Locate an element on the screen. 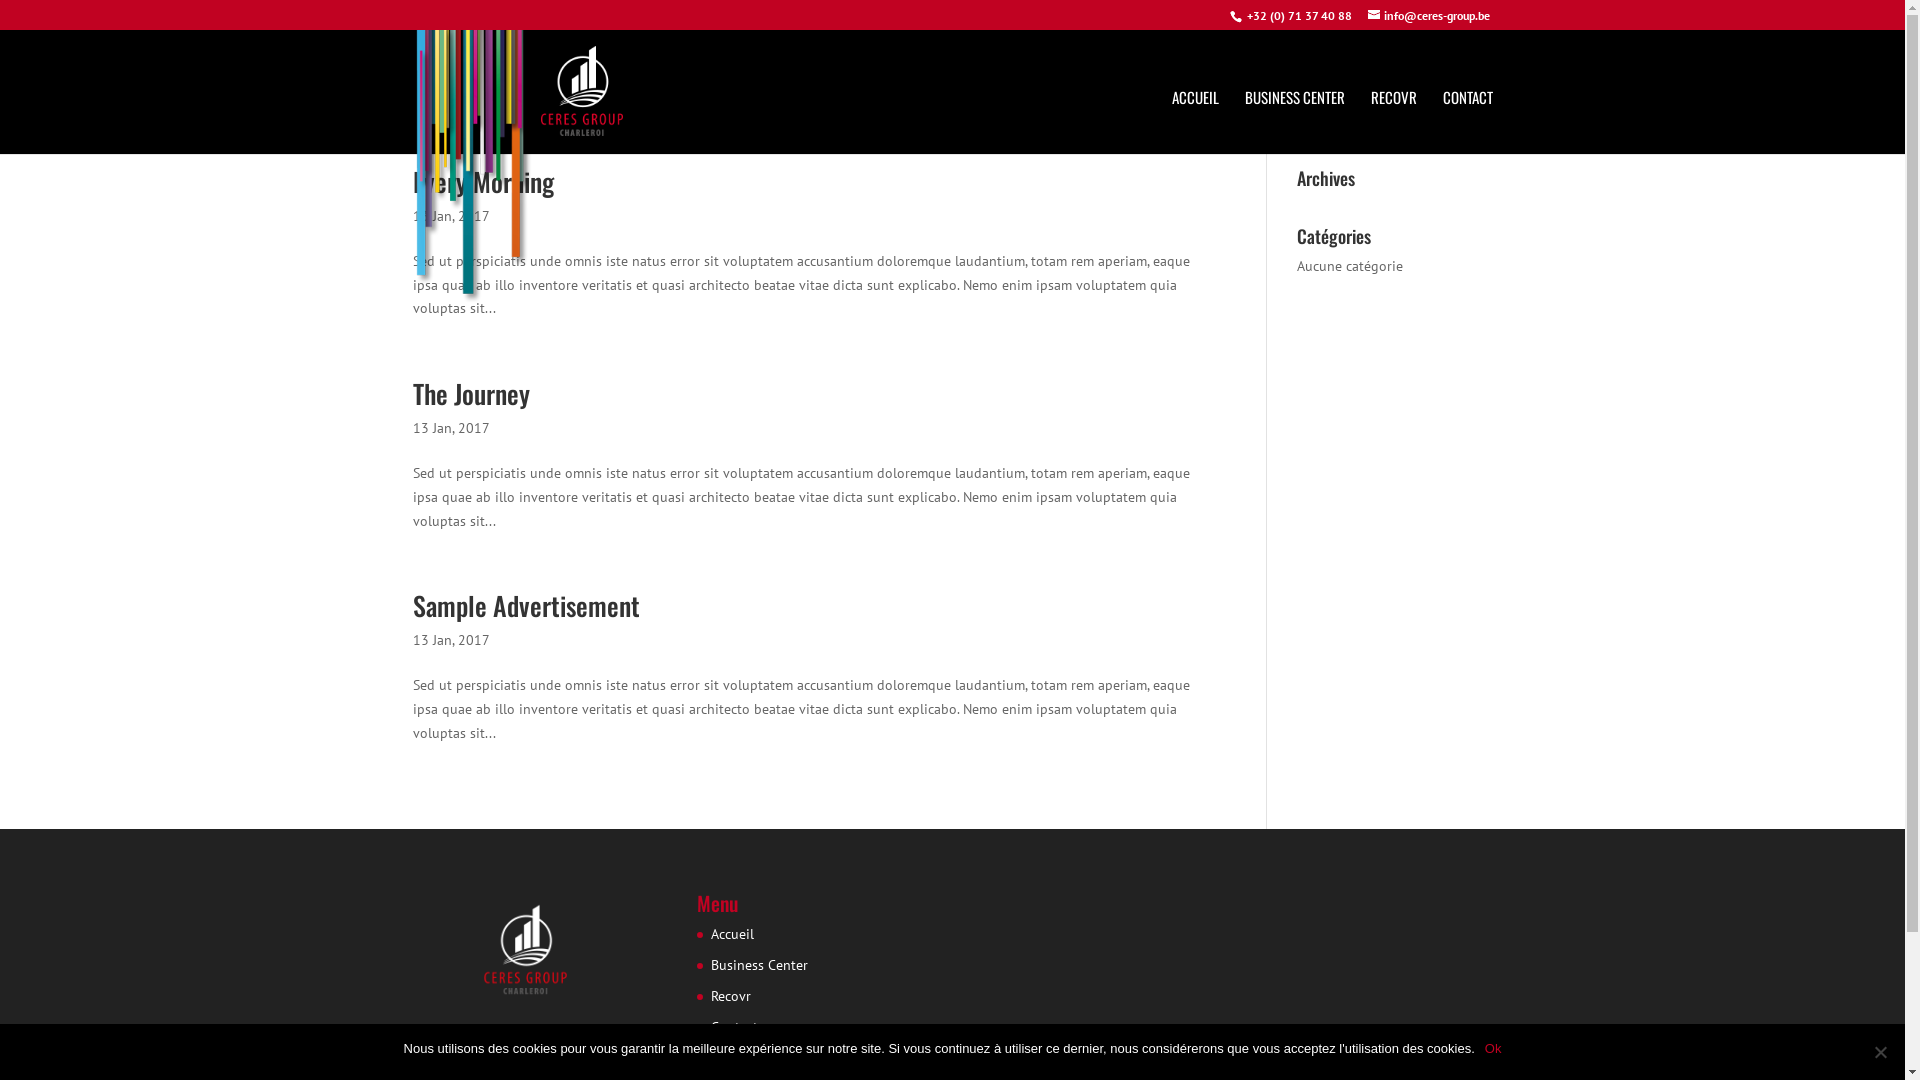  +32 (0) 71 37 40 88 is located at coordinates (1298, 16).